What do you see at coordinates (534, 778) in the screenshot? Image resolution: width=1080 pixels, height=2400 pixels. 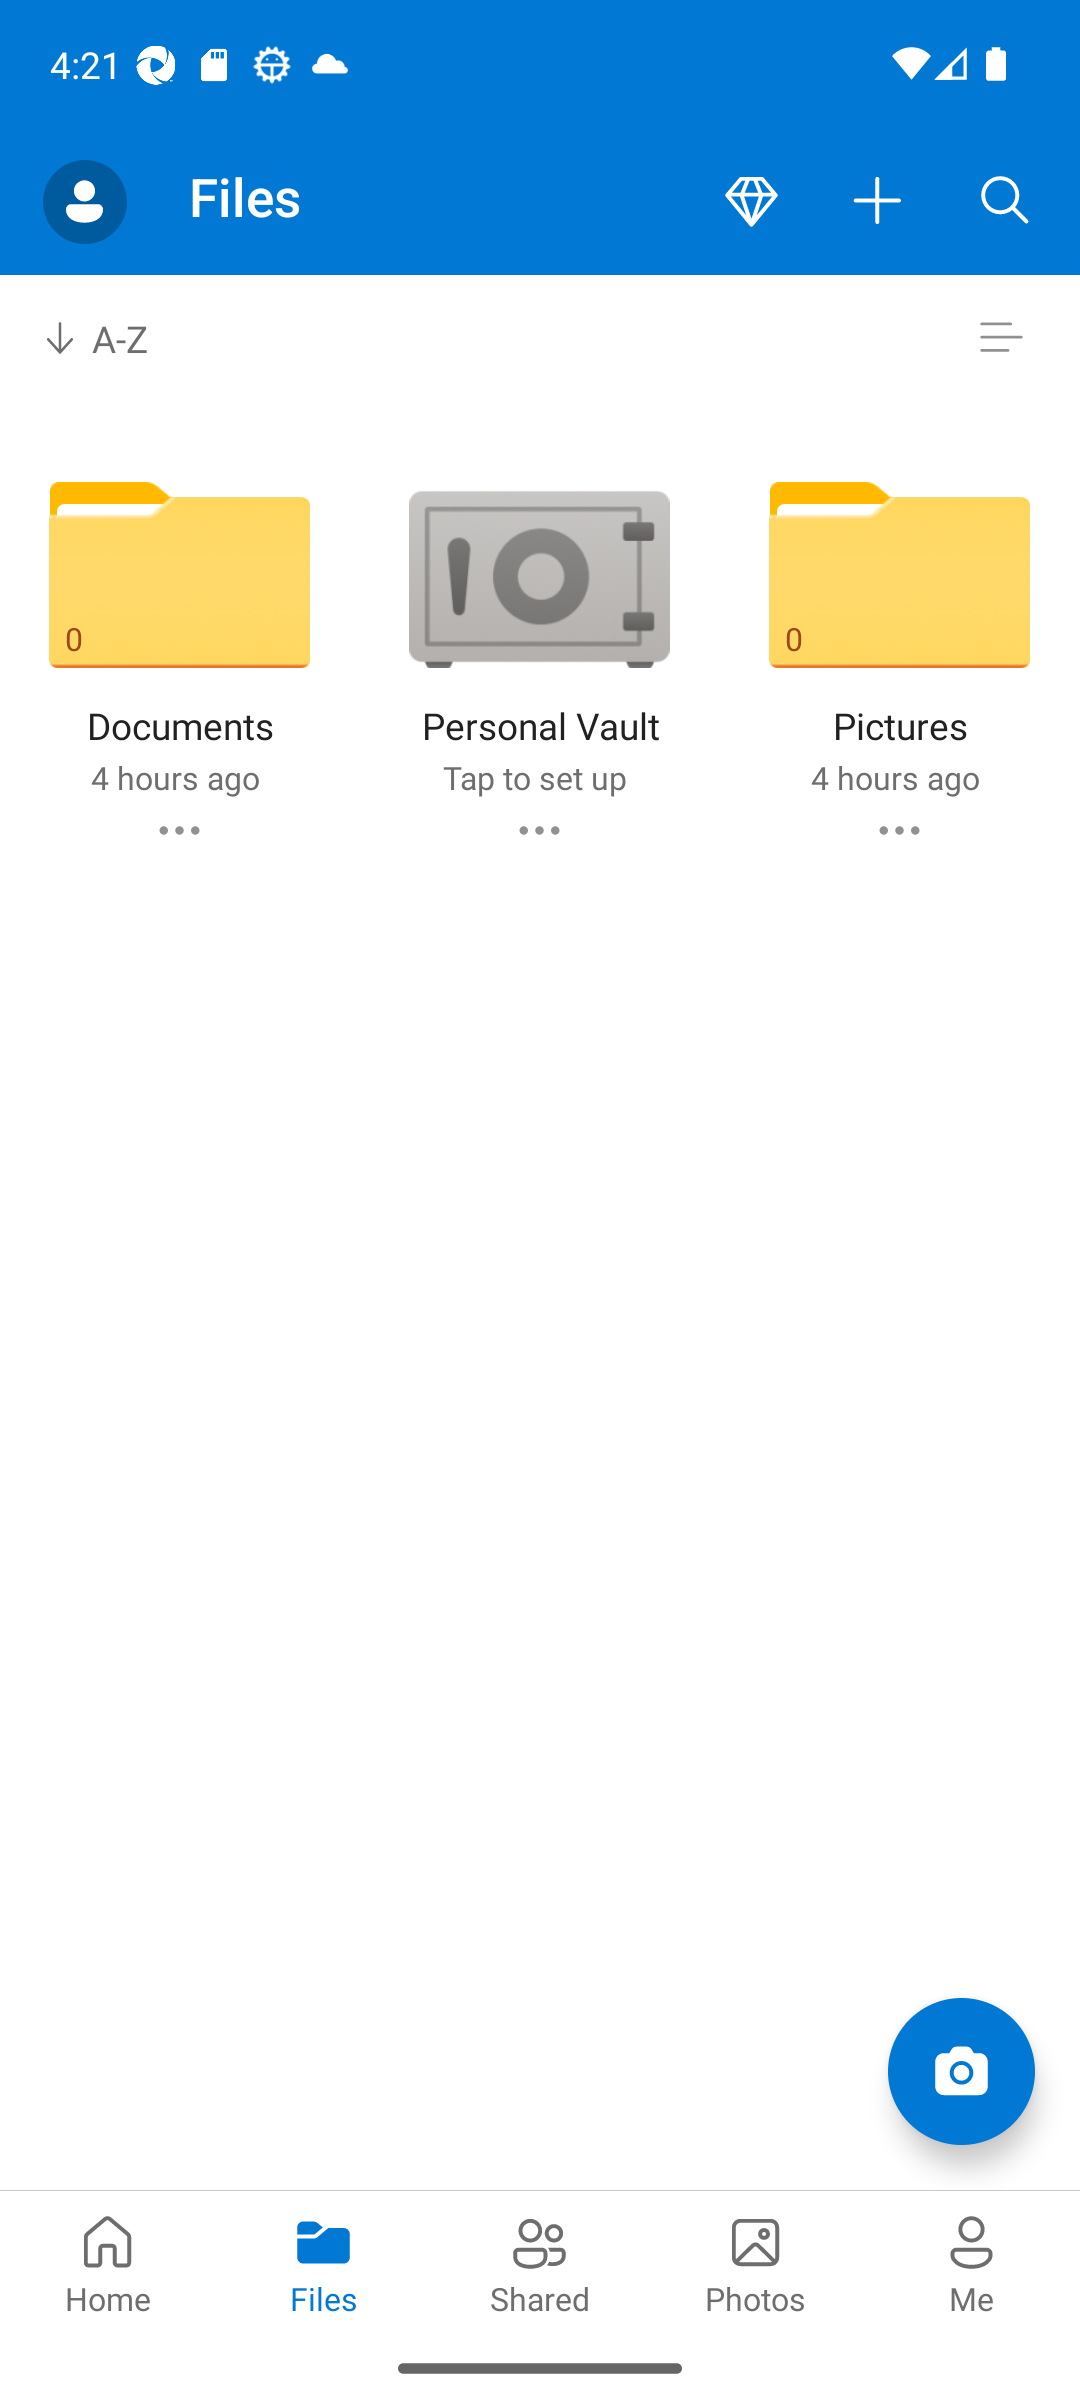 I see `Tap to set up` at bounding box center [534, 778].